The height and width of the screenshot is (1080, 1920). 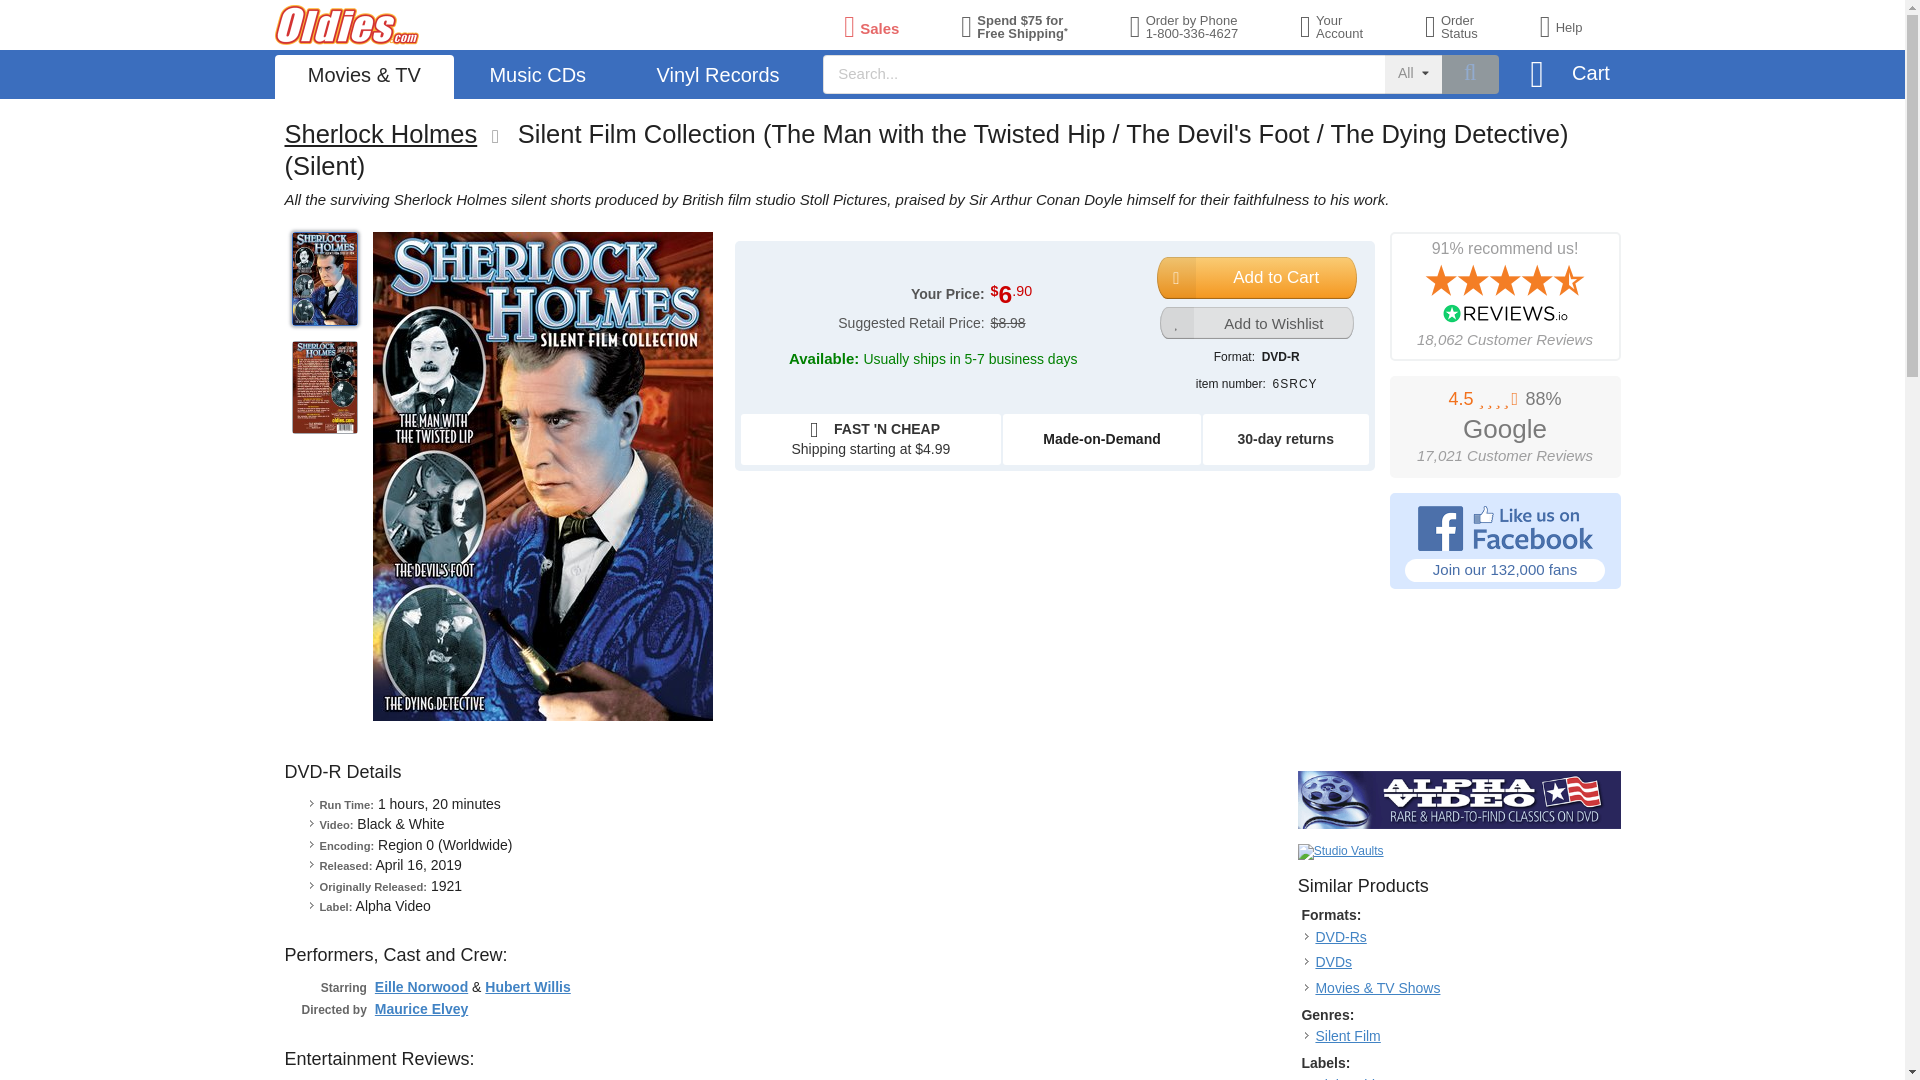 I want to click on Cart, so click(x=1568, y=77).